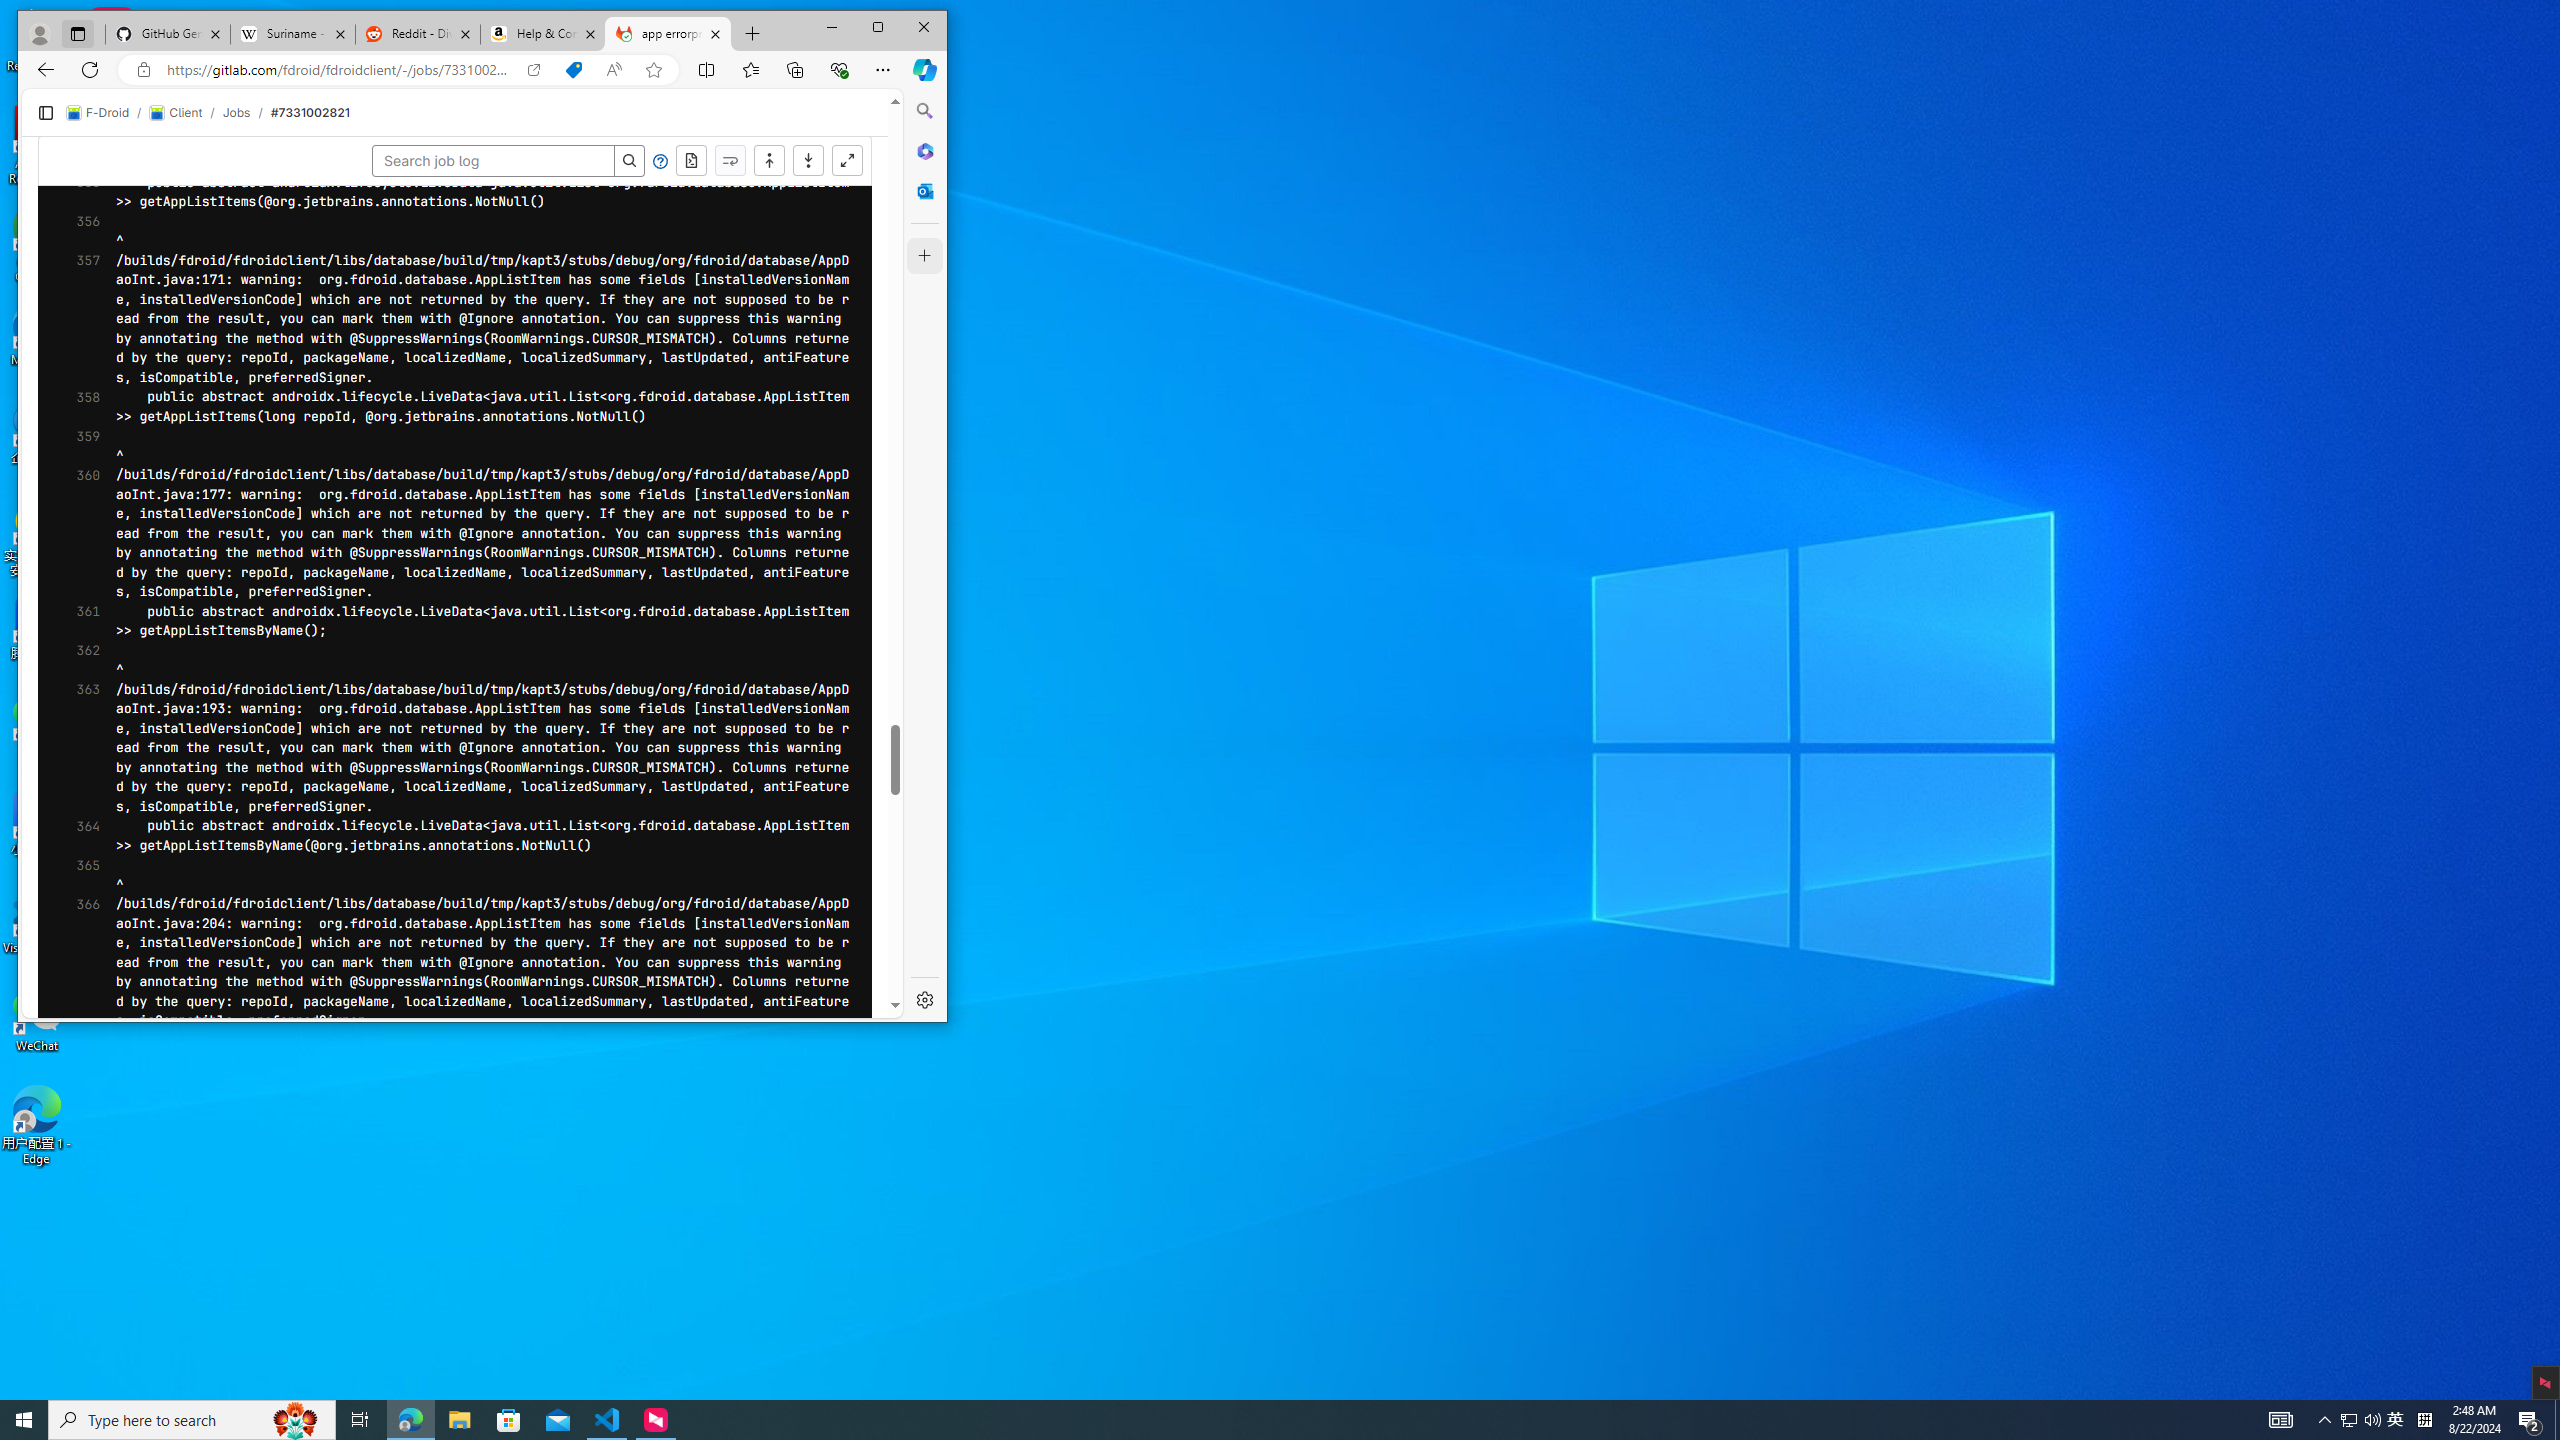 The height and width of the screenshot is (1440, 2560). Describe the element at coordinates (72, 625) in the screenshot. I see `419` at that location.